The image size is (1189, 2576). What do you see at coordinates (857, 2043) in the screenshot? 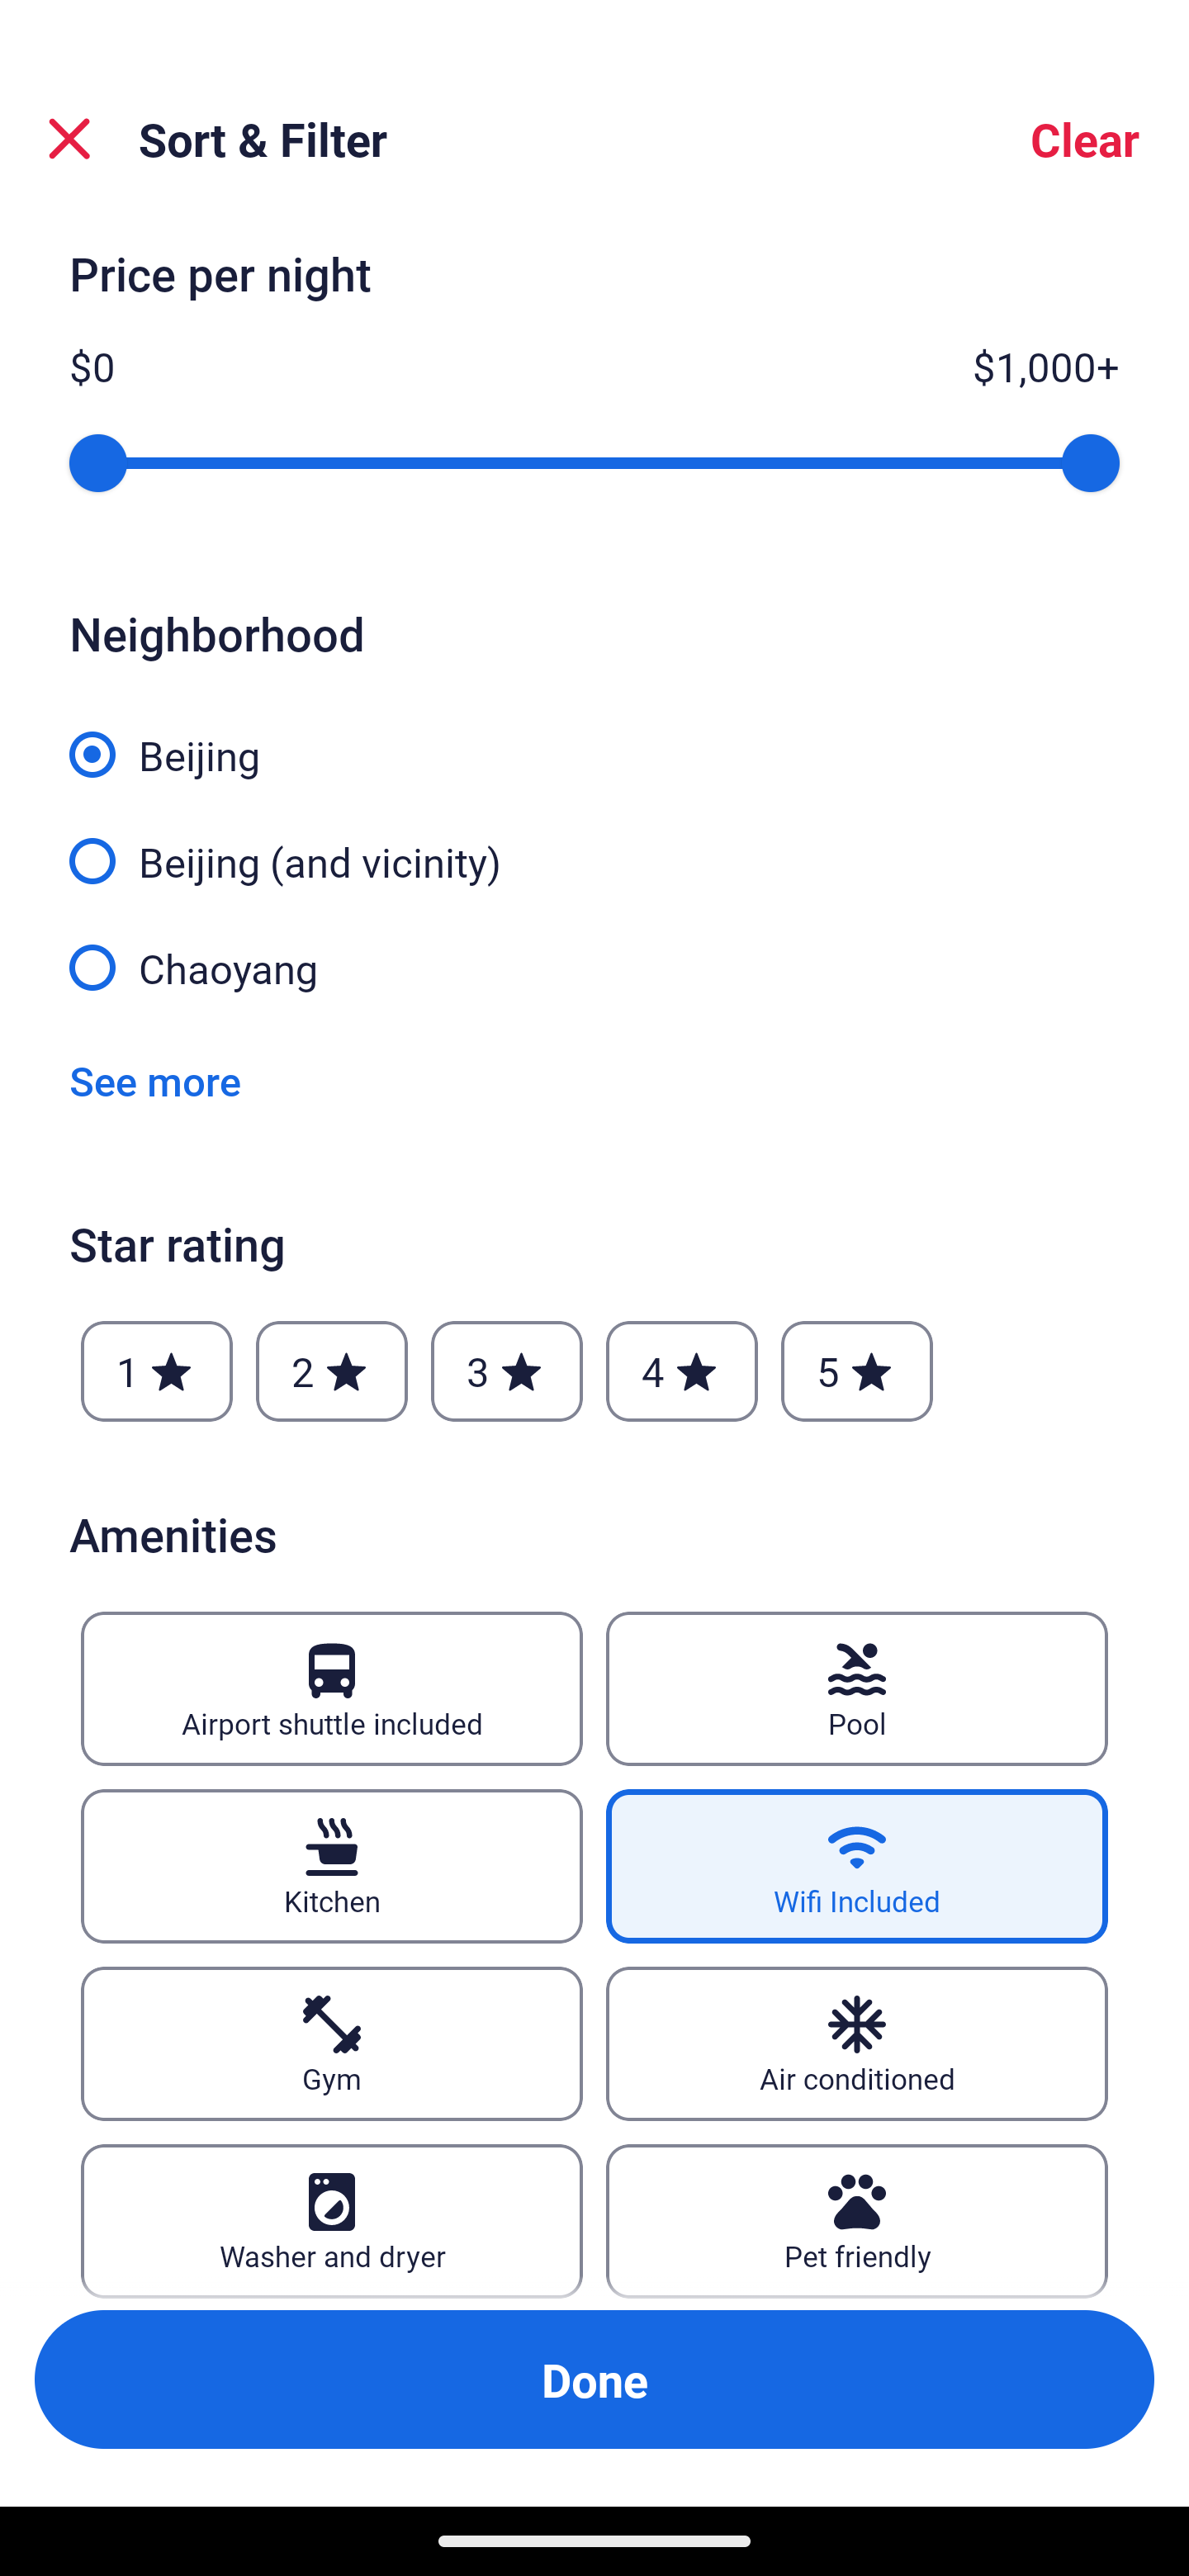
I see `Air conditioned` at bounding box center [857, 2043].